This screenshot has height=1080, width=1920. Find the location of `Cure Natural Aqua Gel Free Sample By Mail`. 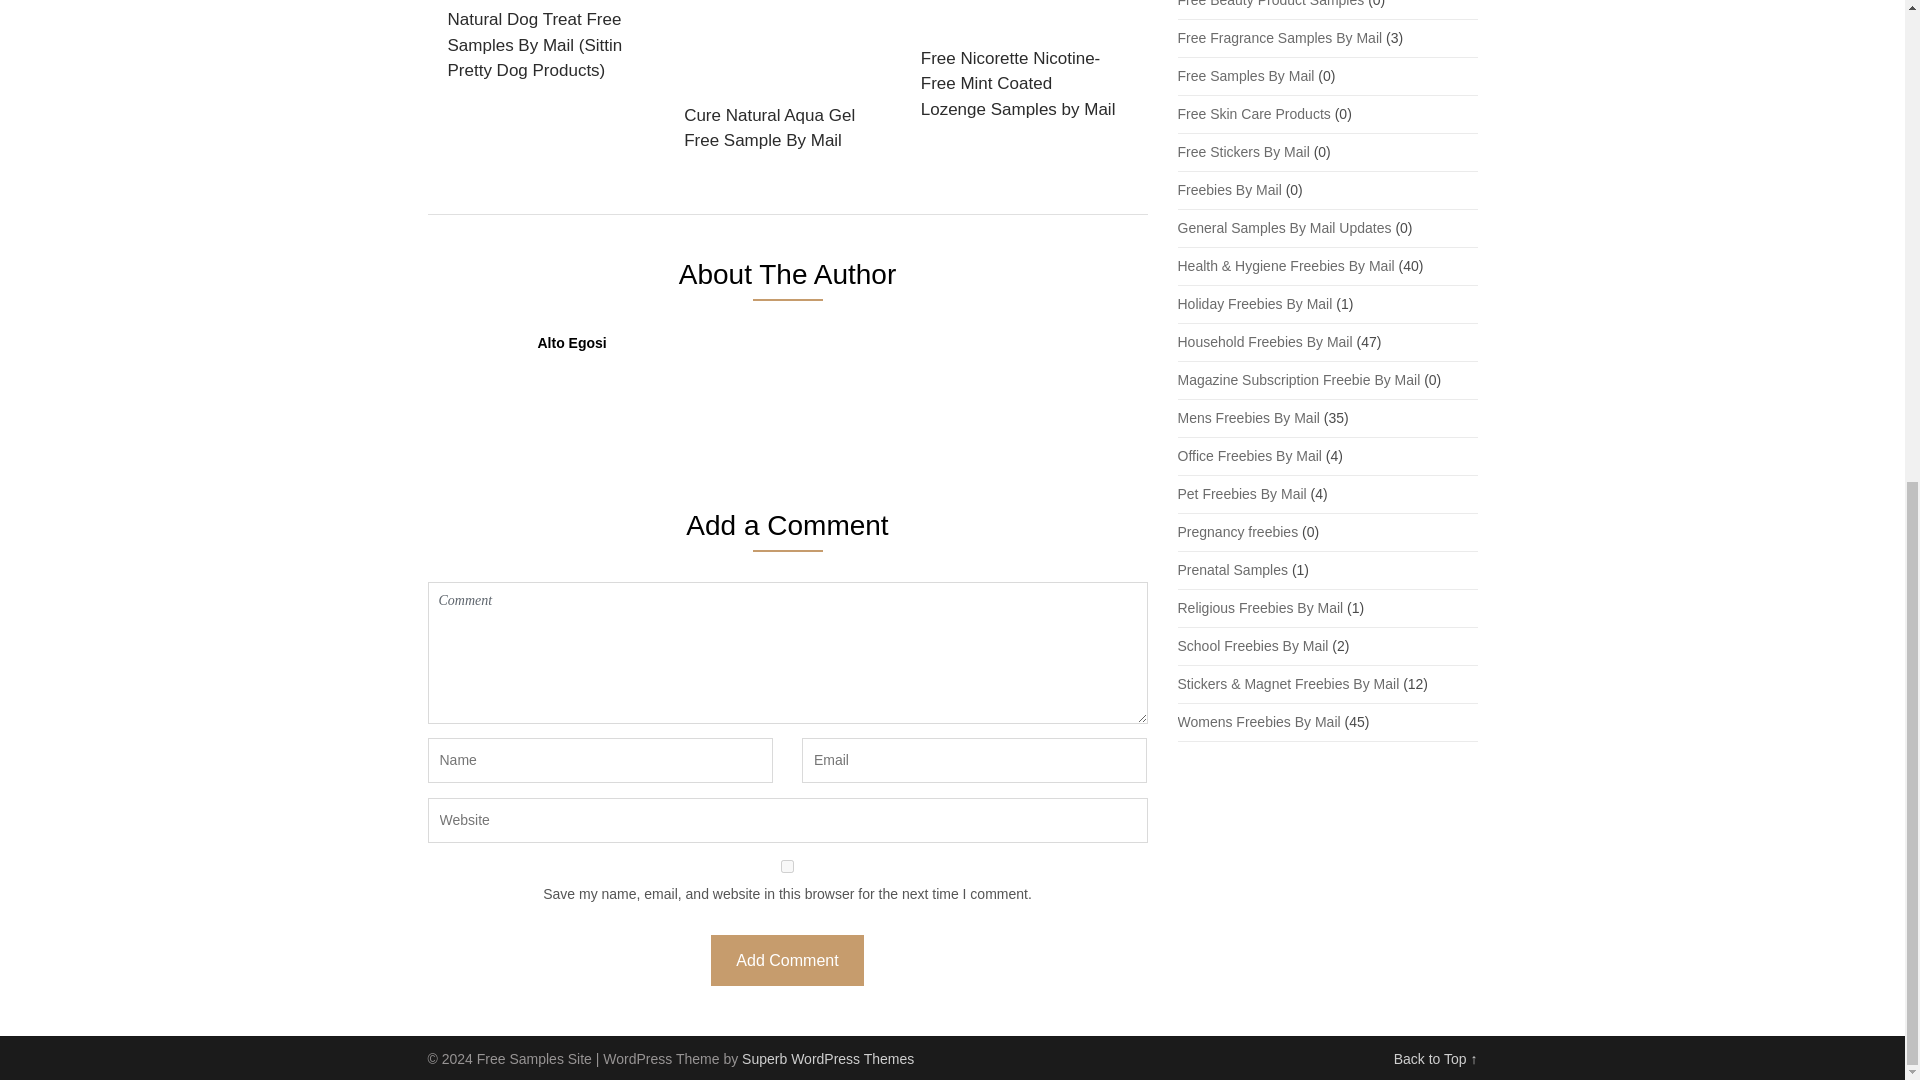

Cure Natural Aqua Gel Free Sample By Mail is located at coordinates (783, 82).